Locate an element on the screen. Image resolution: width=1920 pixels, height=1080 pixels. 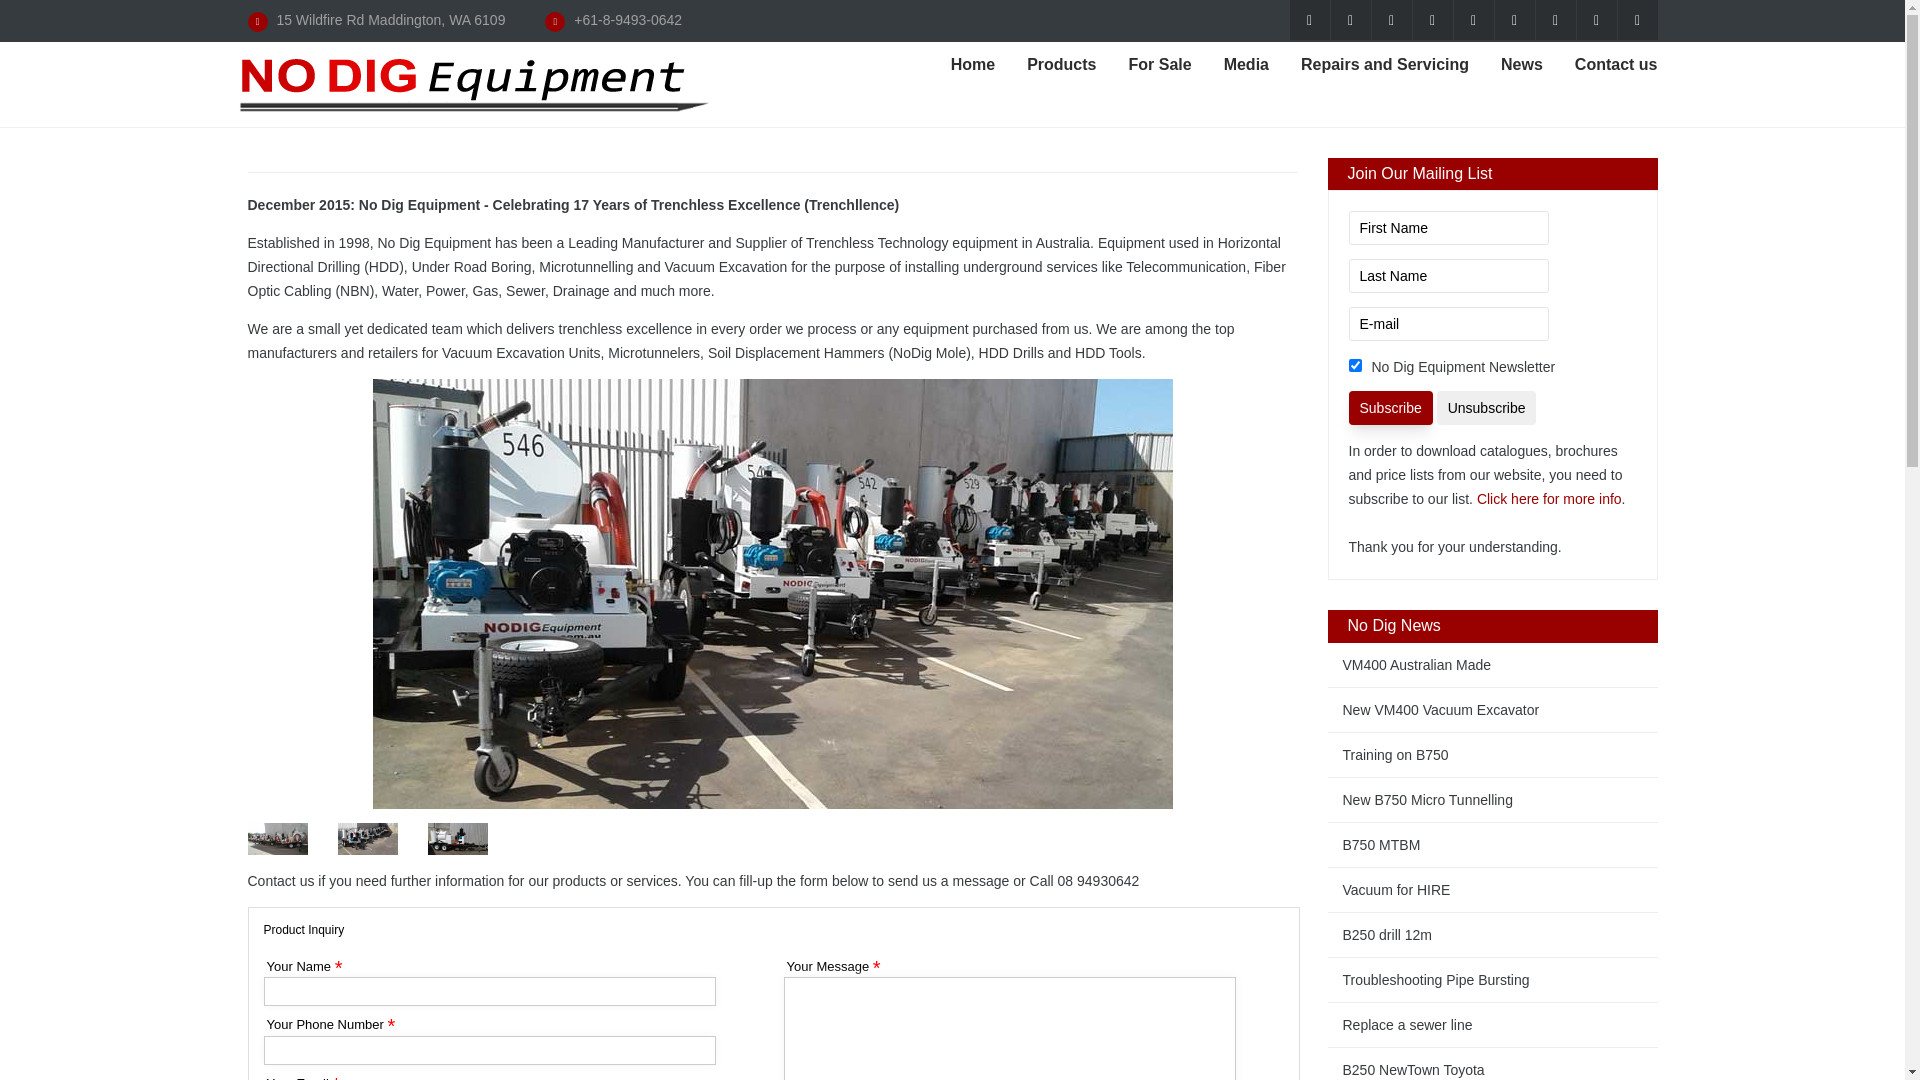
Vacuum for HIRE is located at coordinates (1493, 890).